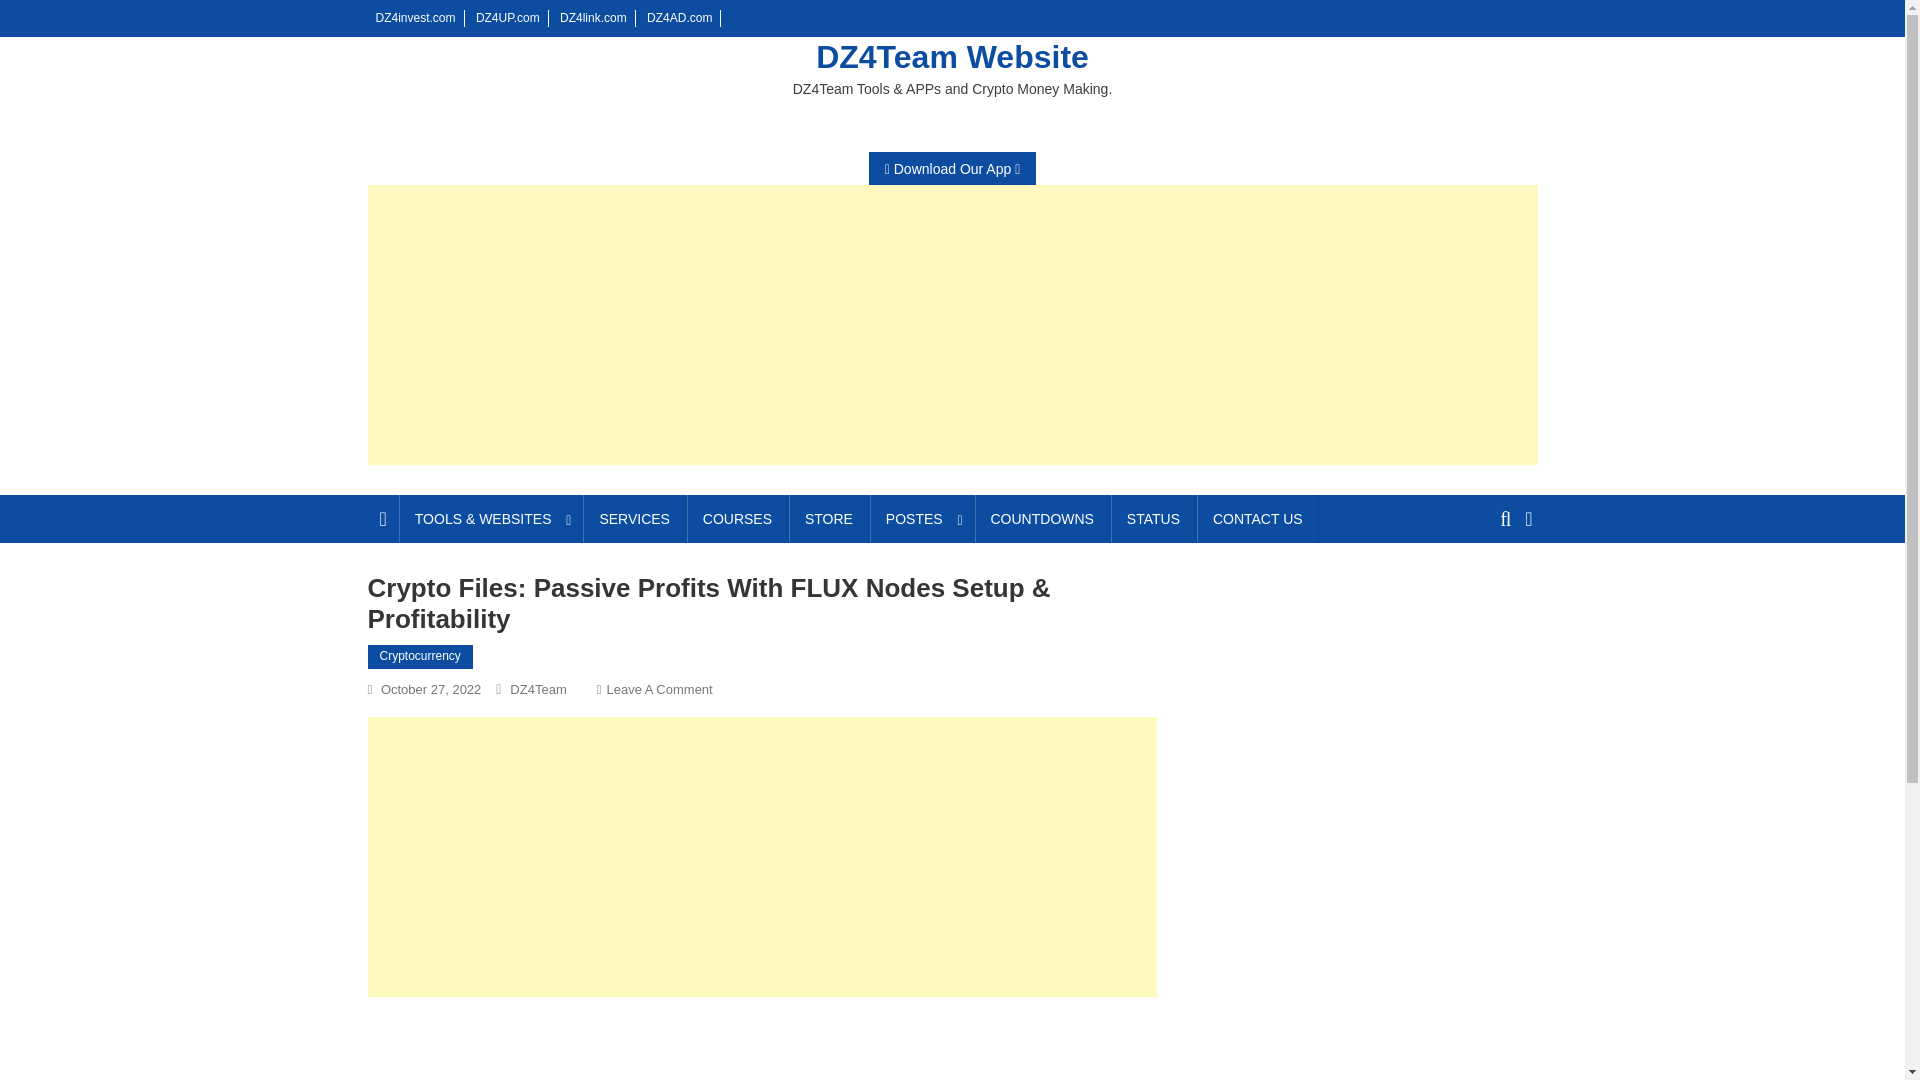 The width and height of the screenshot is (1920, 1080). I want to click on Advertisement, so click(762, 856).